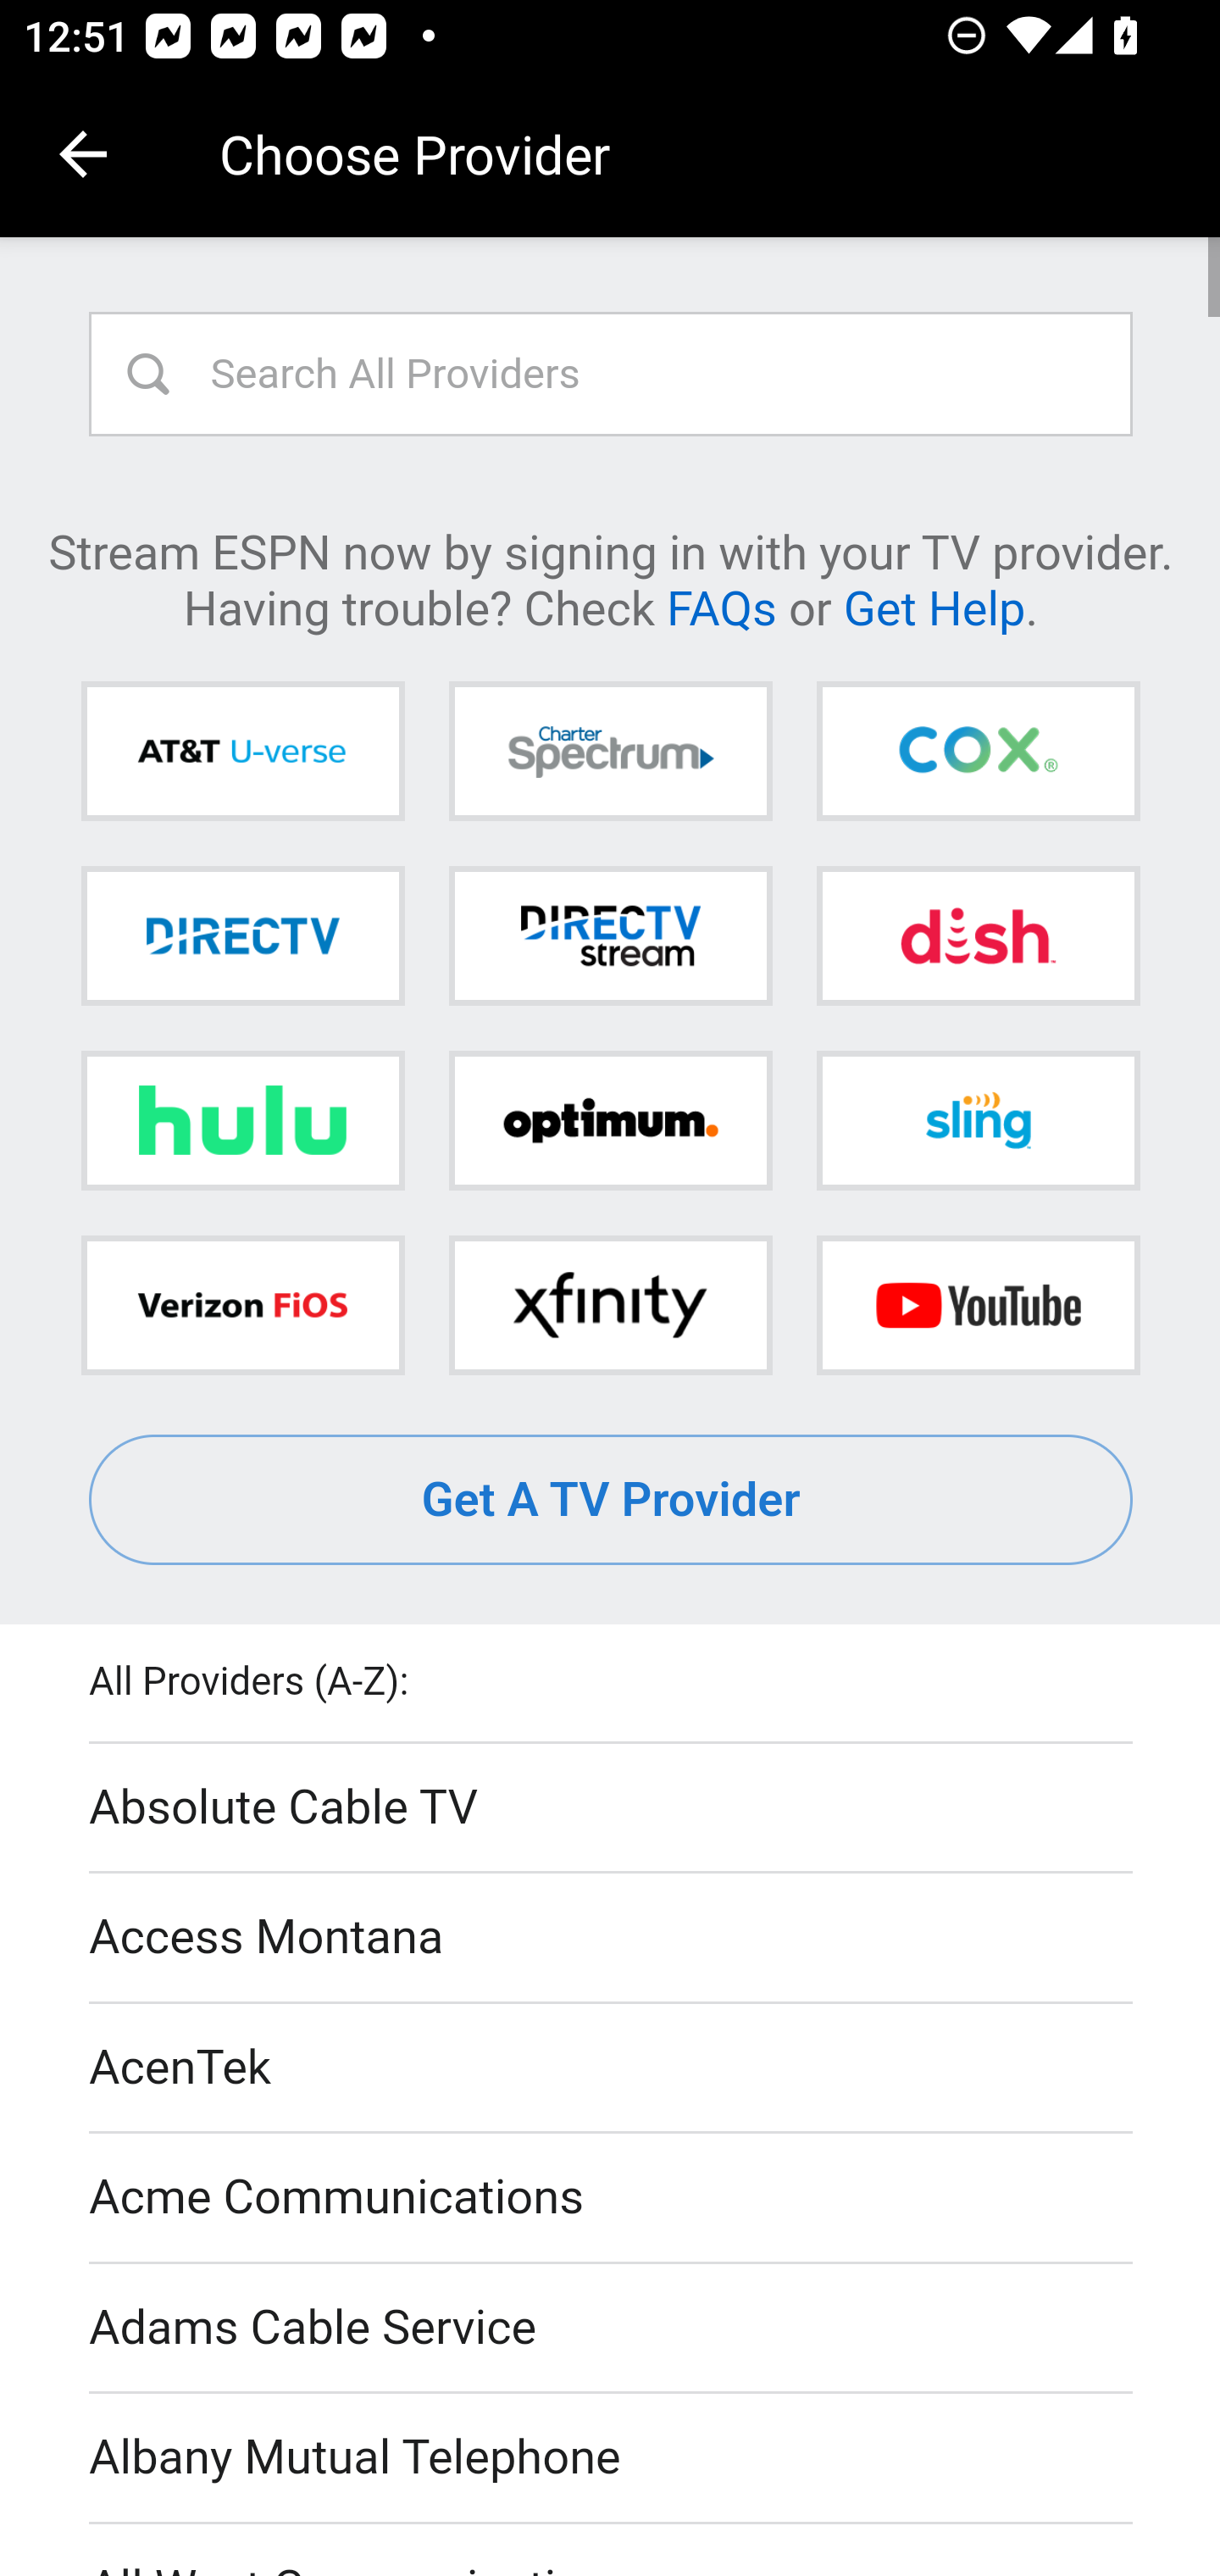 The width and height of the screenshot is (1220, 2576). Describe the element at coordinates (242, 752) in the screenshot. I see `AT&T U-verse` at that location.